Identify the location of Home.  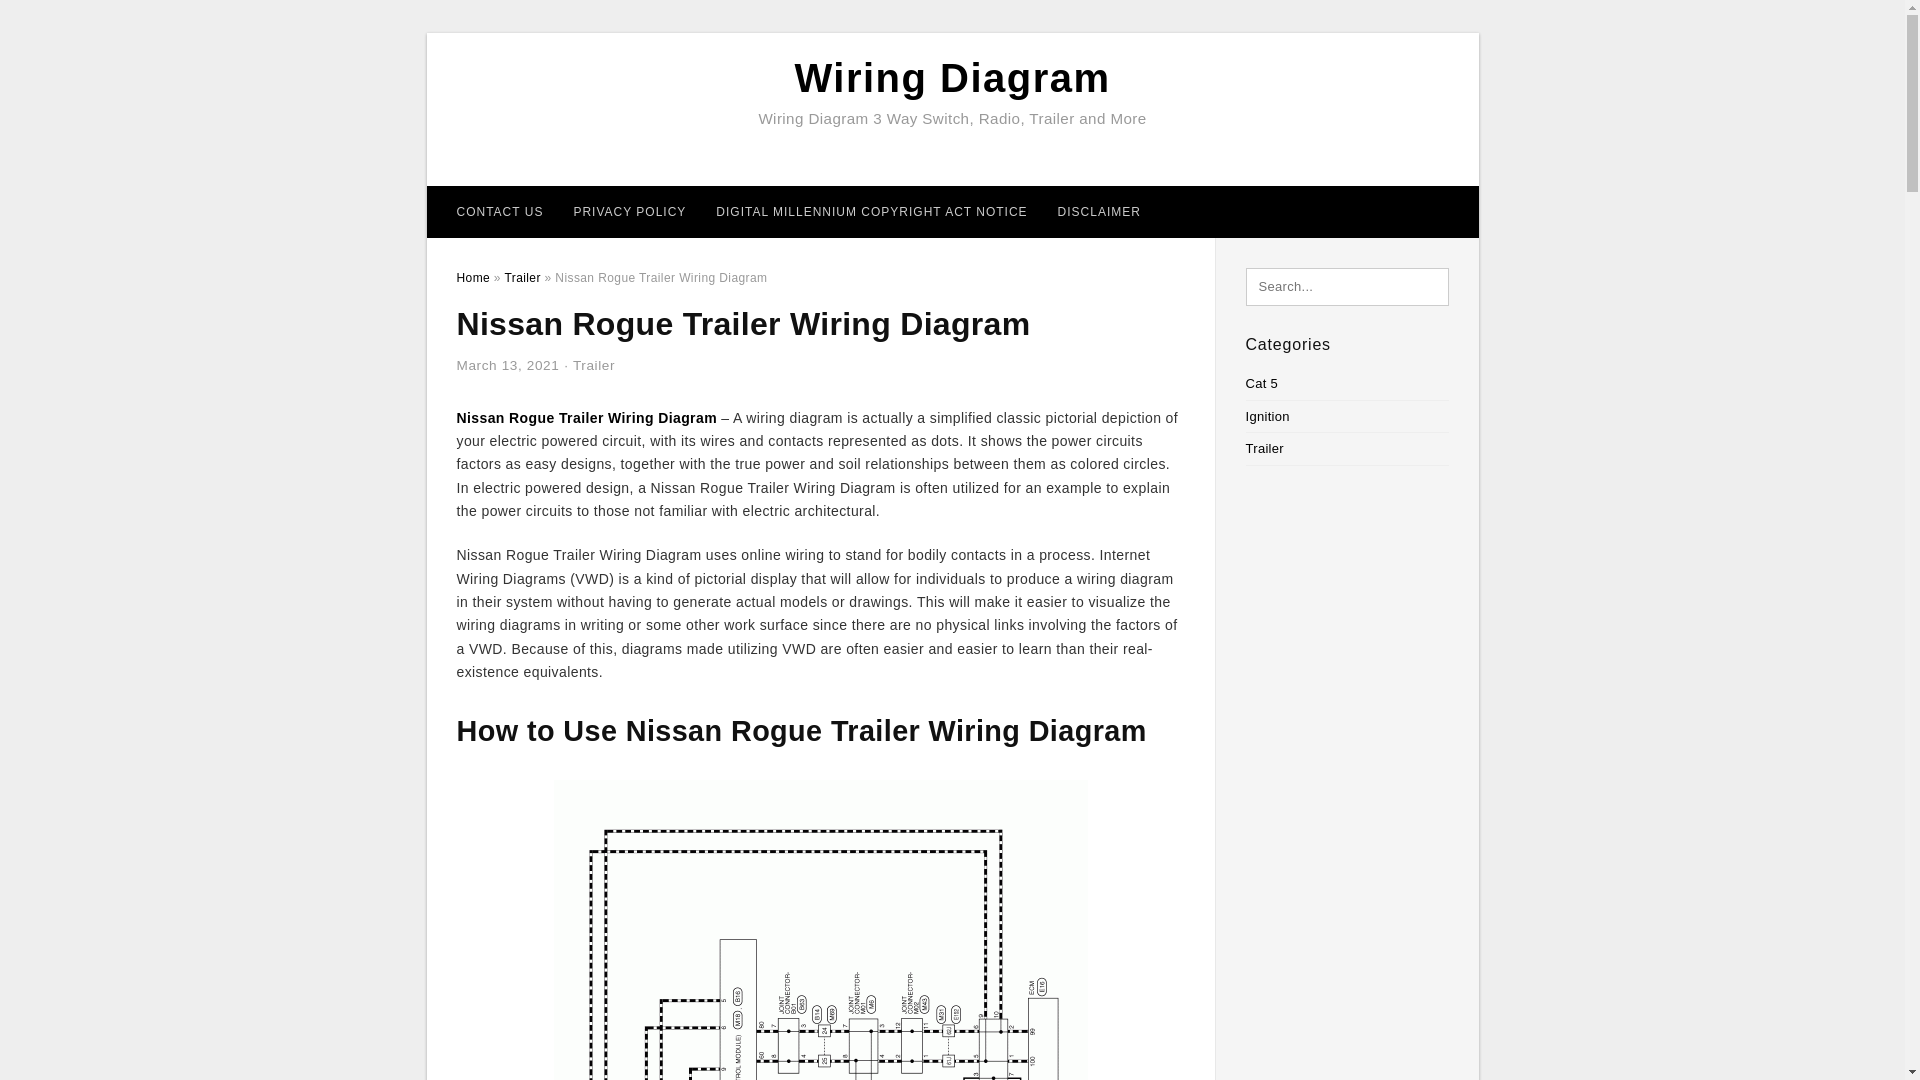
(472, 278).